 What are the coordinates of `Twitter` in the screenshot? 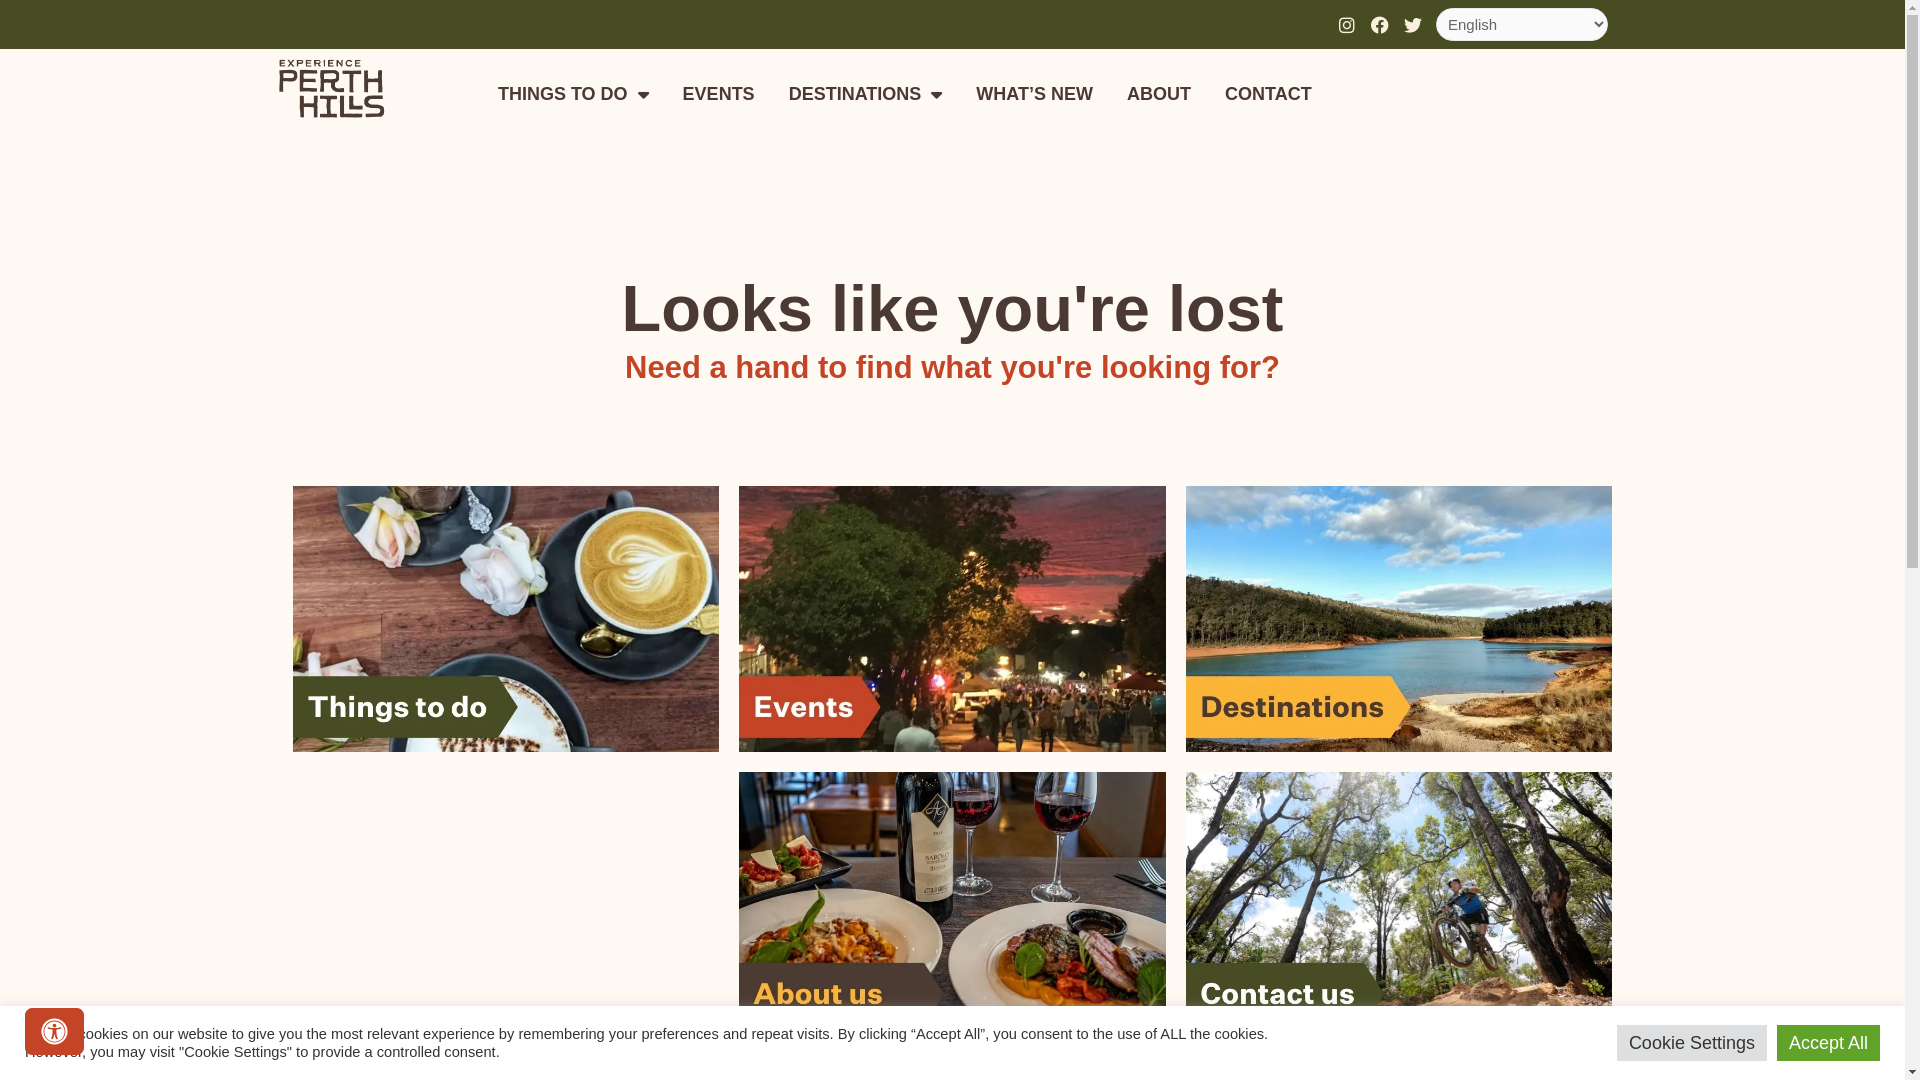 It's located at (1413, 24).